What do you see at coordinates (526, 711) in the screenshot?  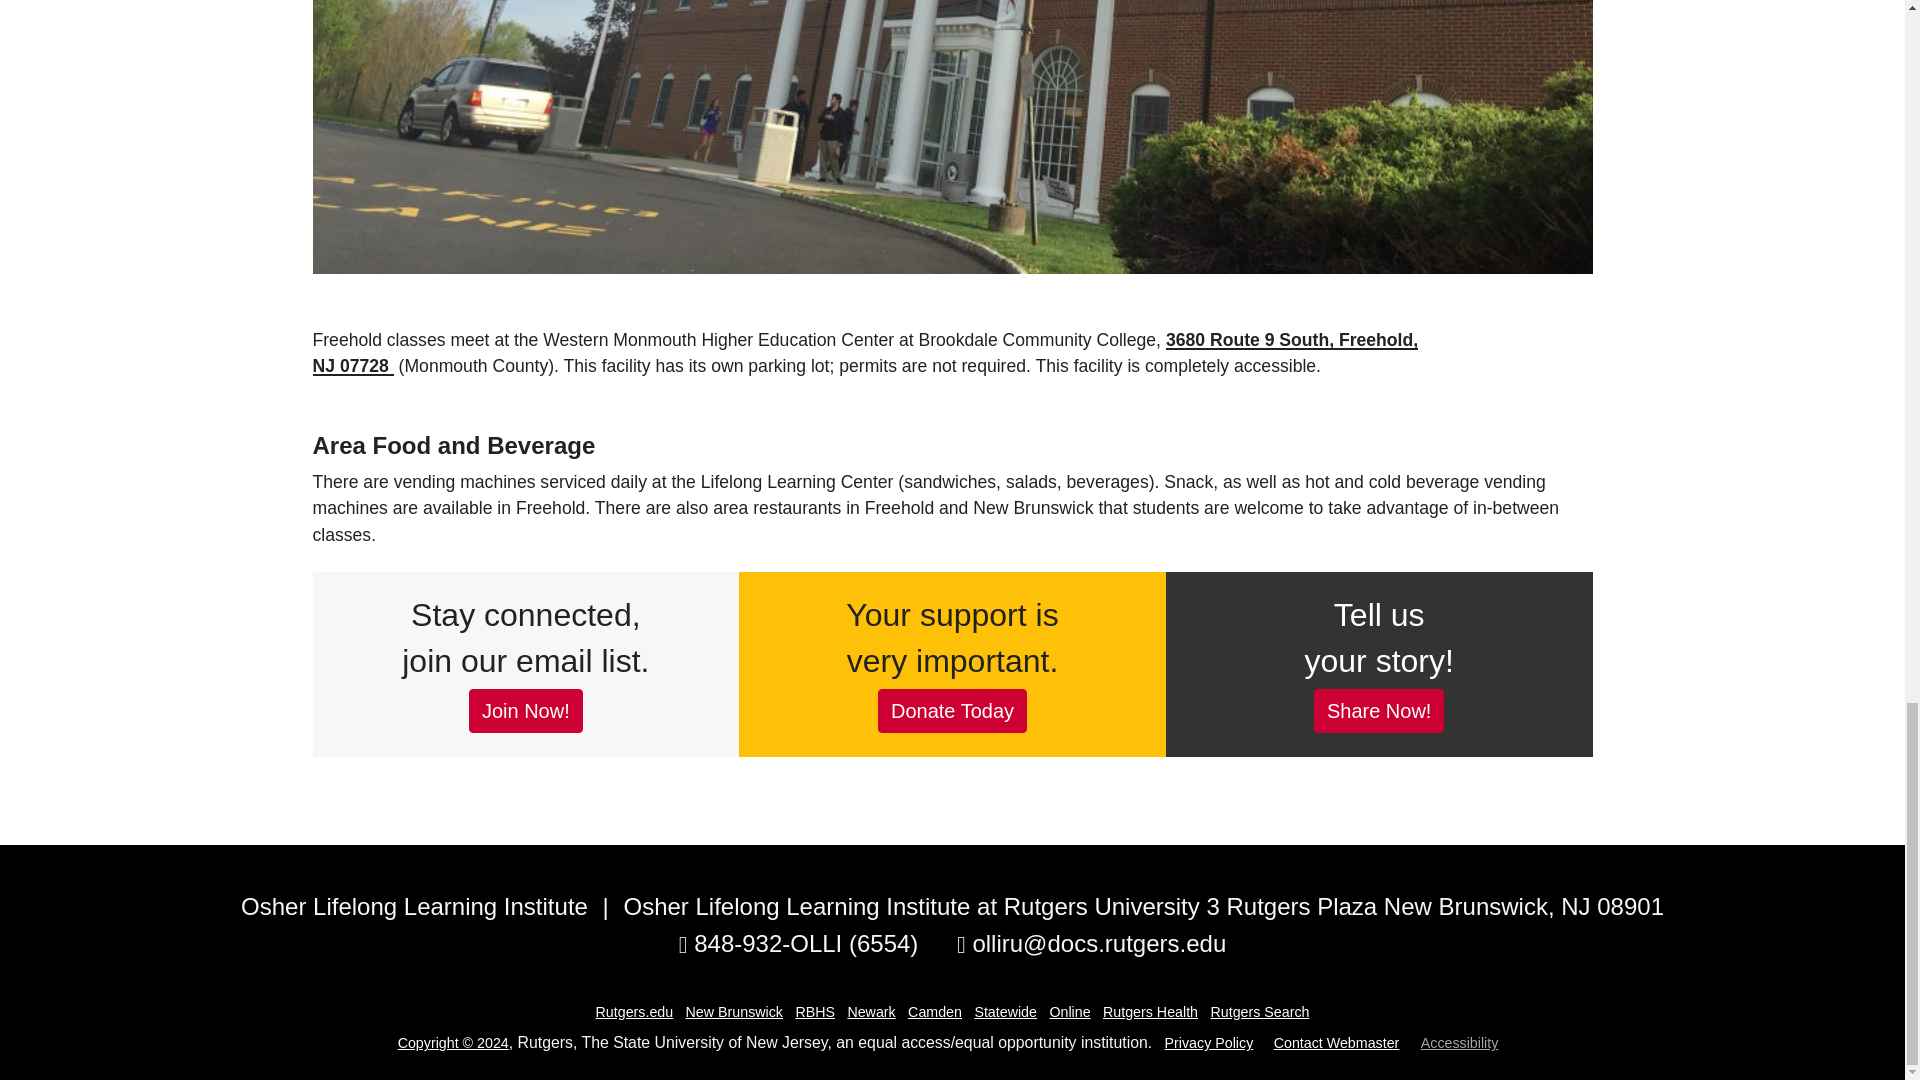 I see `Join Now!` at bounding box center [526, 711].